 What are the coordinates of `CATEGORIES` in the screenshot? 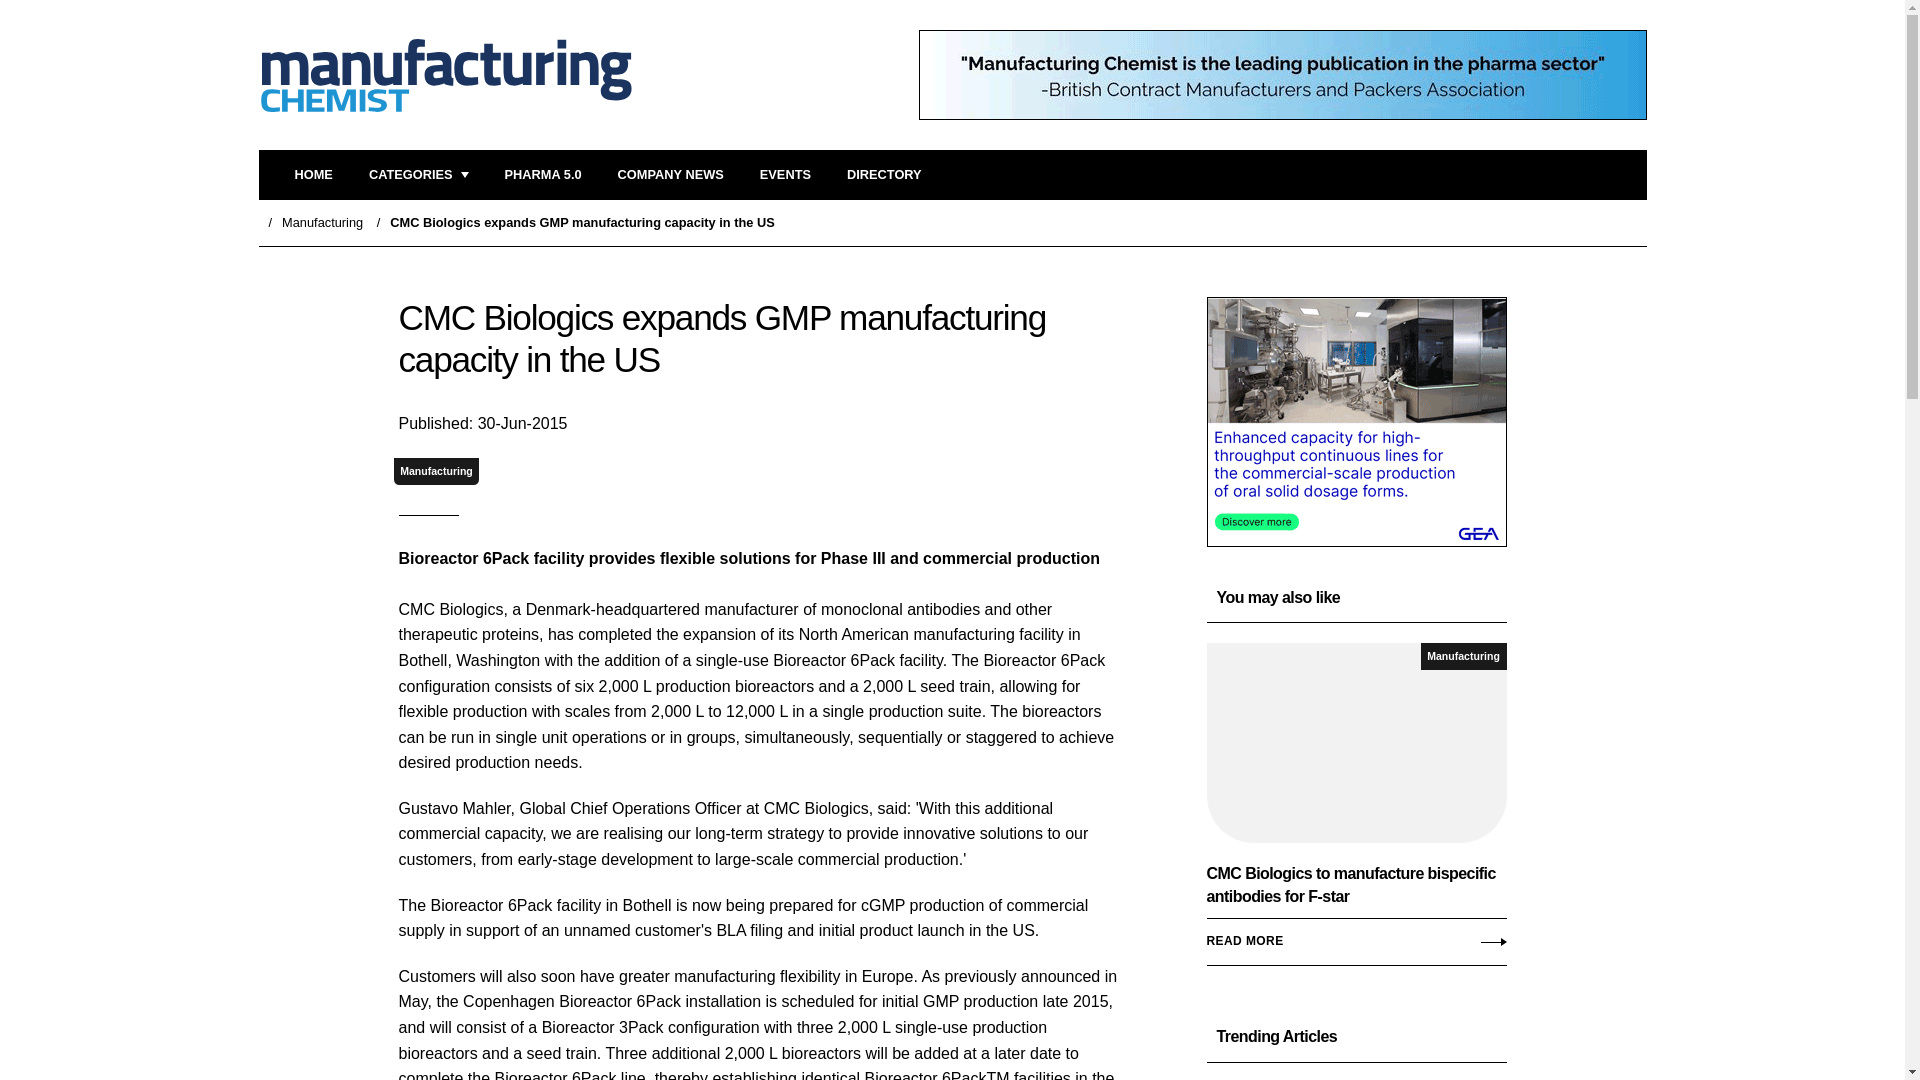 It's located at (418, 175).